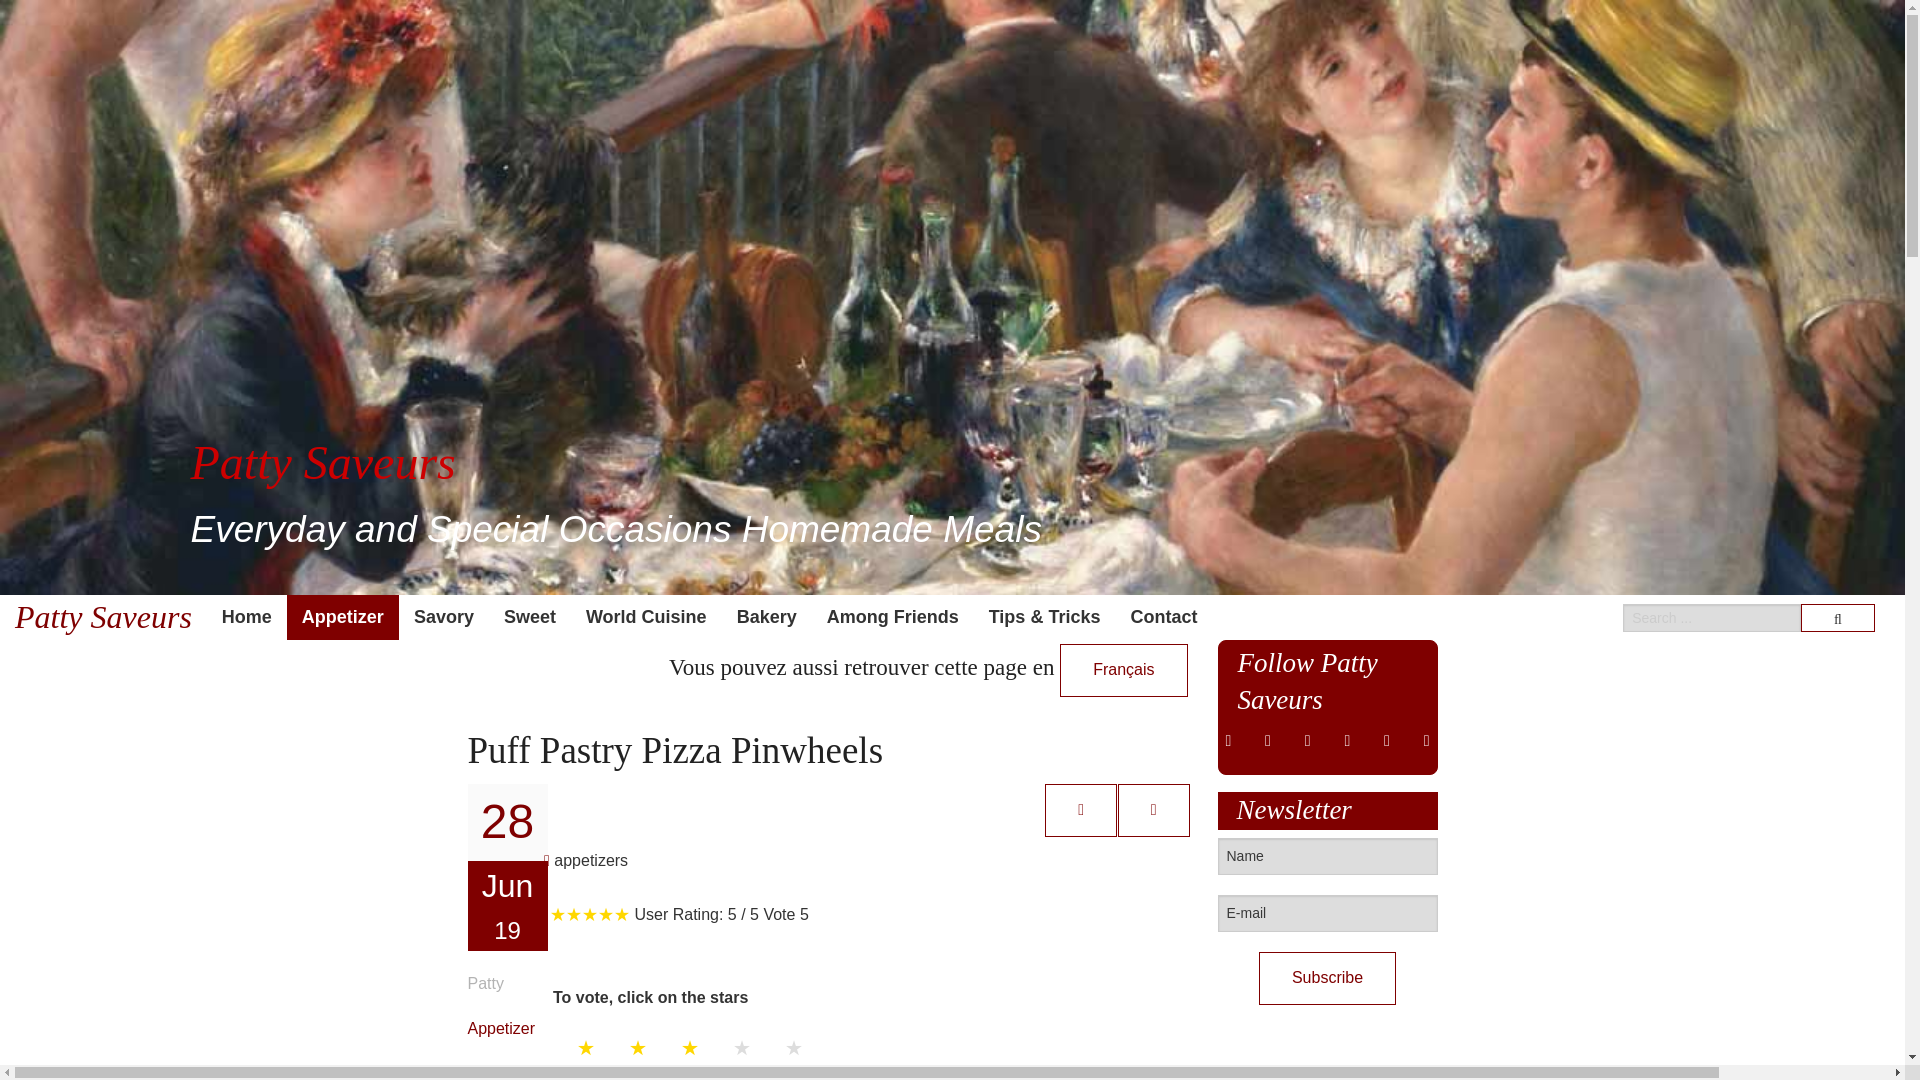  Describe the element at coordinates (585, 860) in the screenshot. I see `appetizers` at that location.